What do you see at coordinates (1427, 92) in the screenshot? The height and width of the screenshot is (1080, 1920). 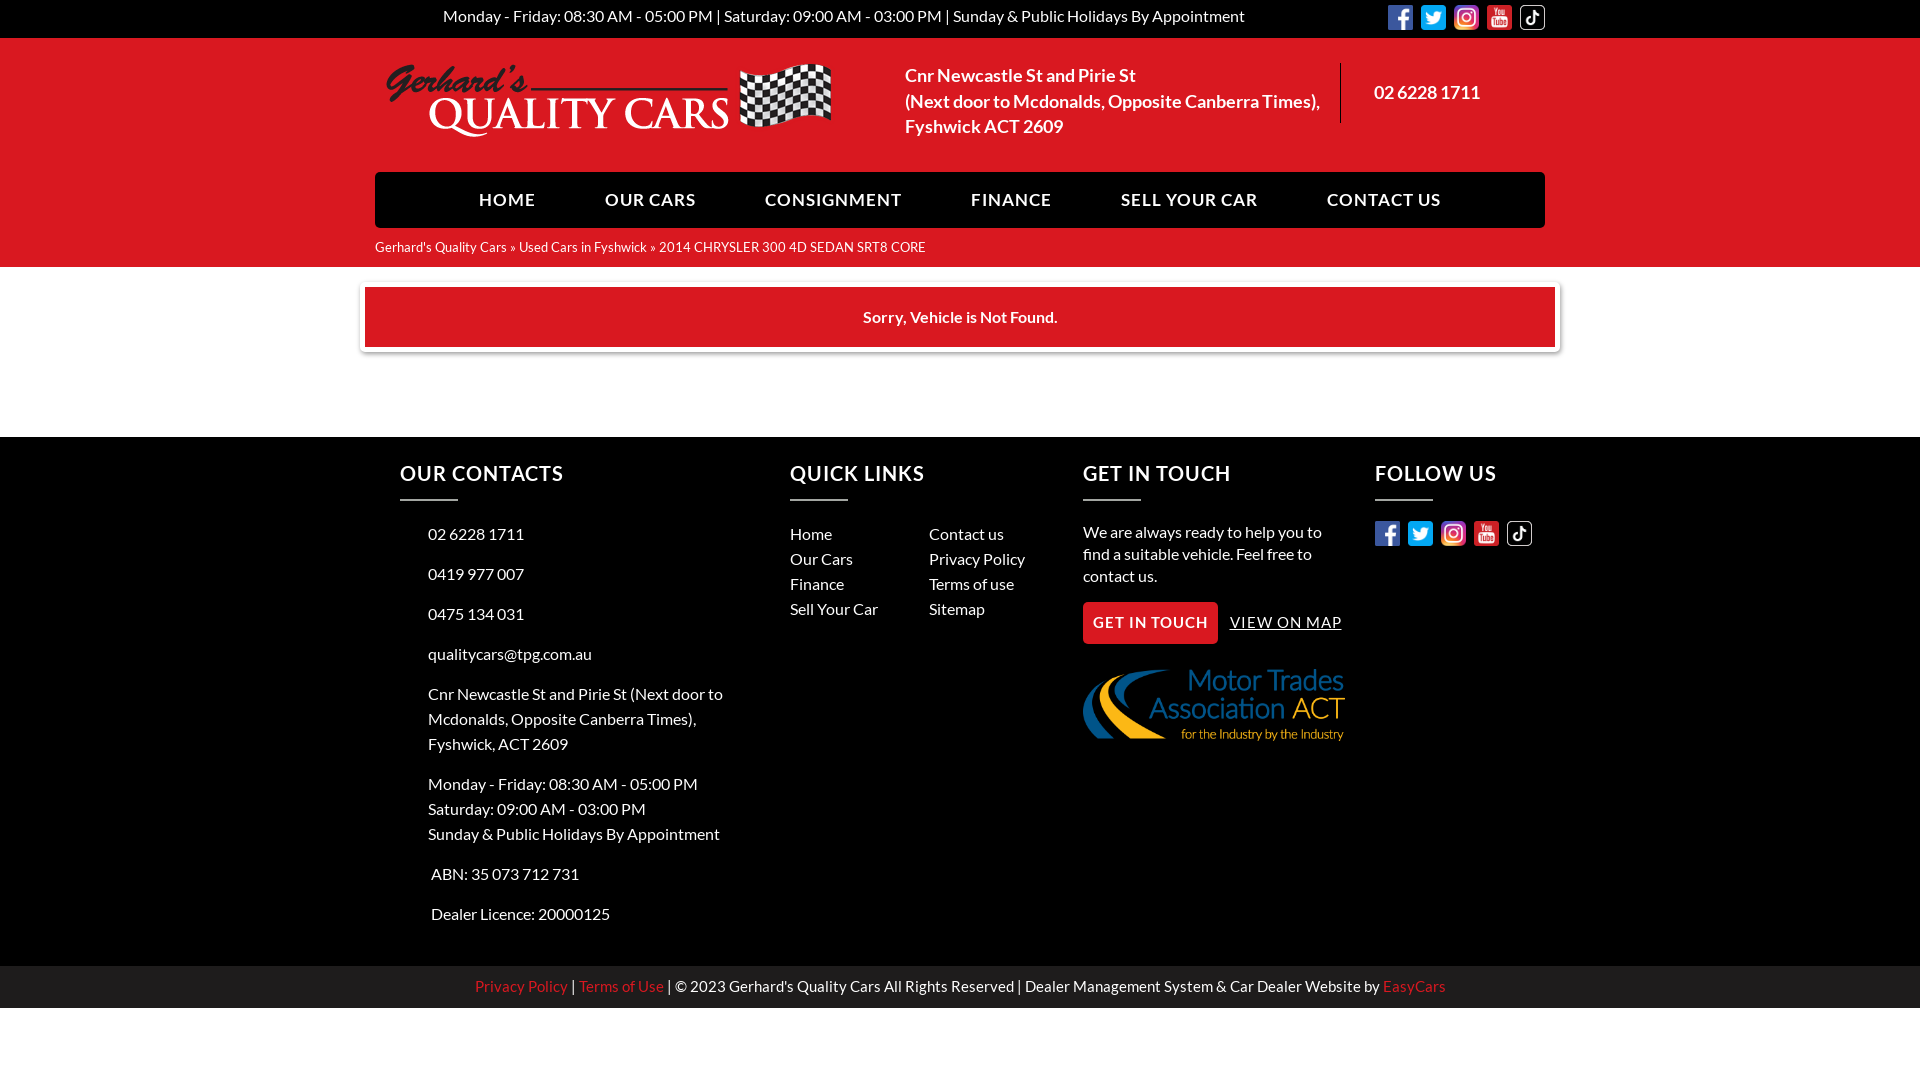 I see `02 6228 1711` at bounding box center [1427, 92].